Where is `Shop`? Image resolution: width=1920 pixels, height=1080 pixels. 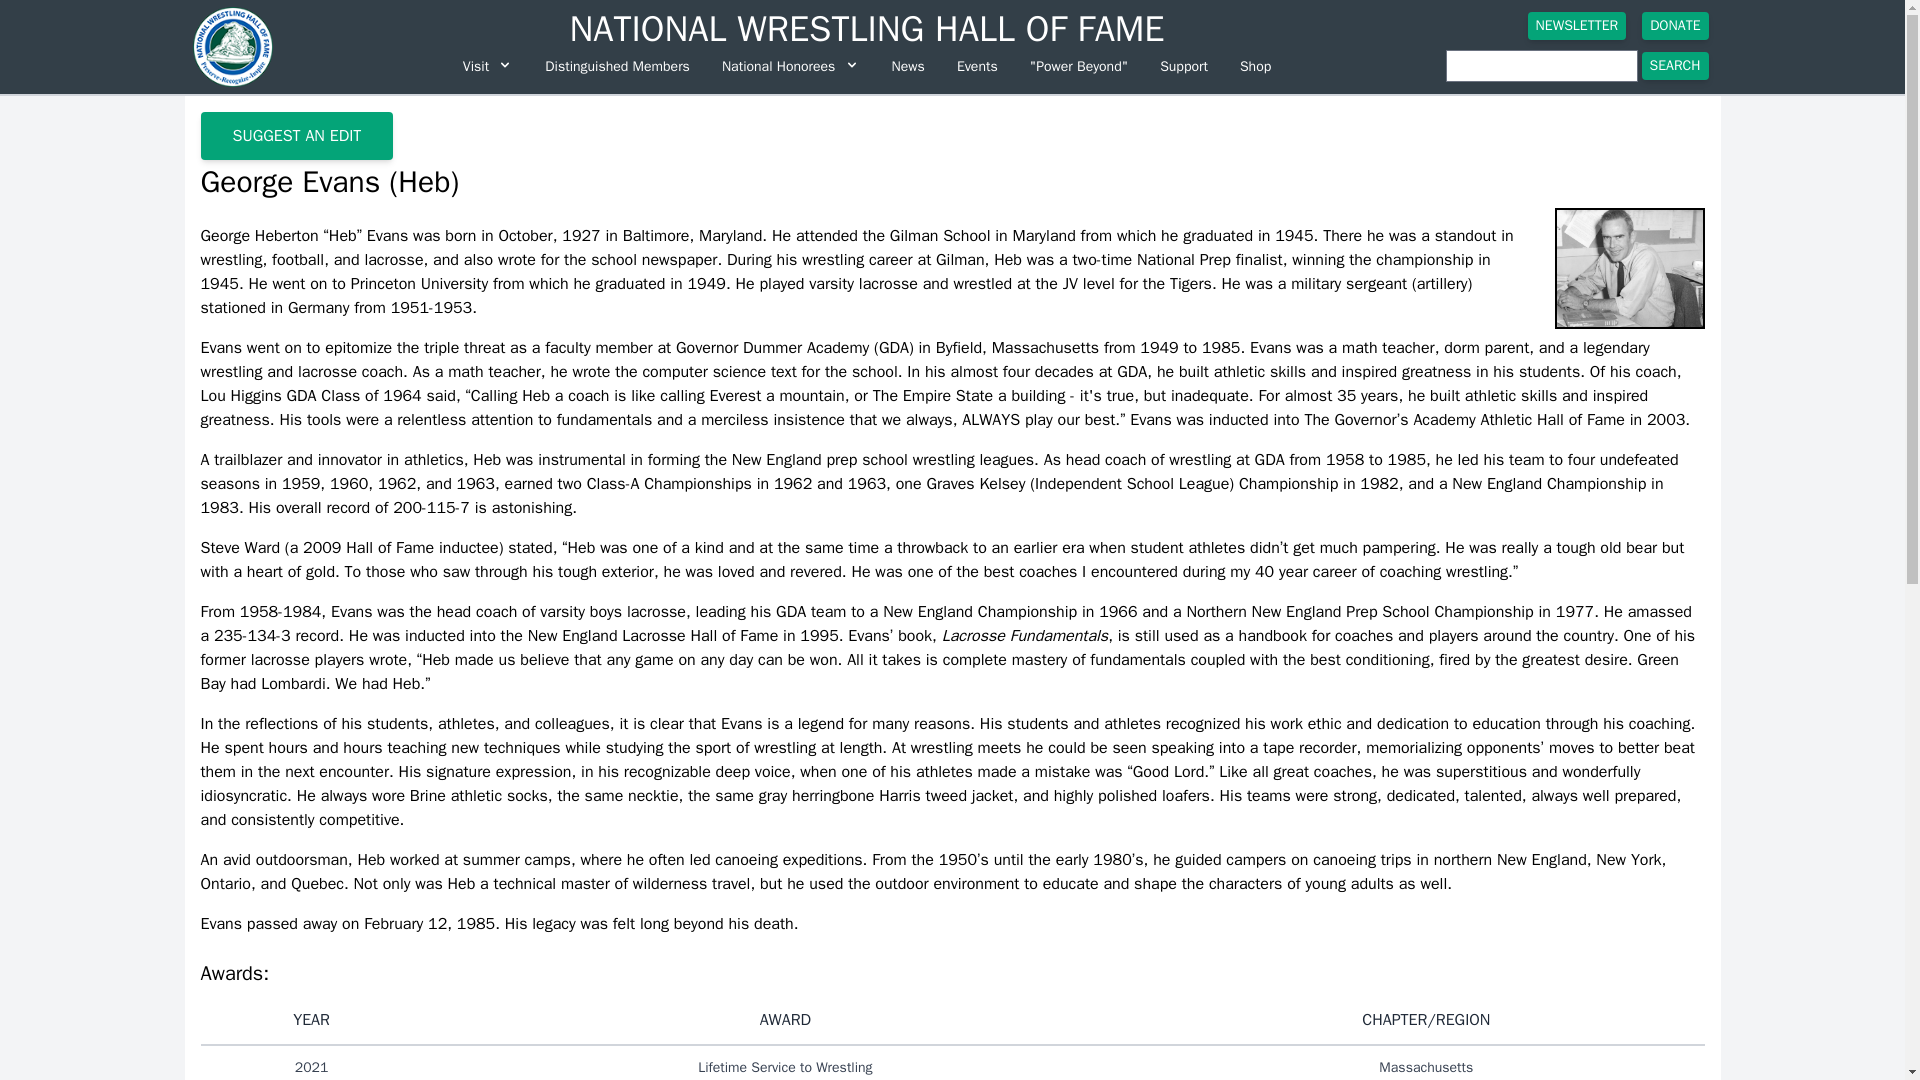
Shop is located at coordinates (1255, 66).